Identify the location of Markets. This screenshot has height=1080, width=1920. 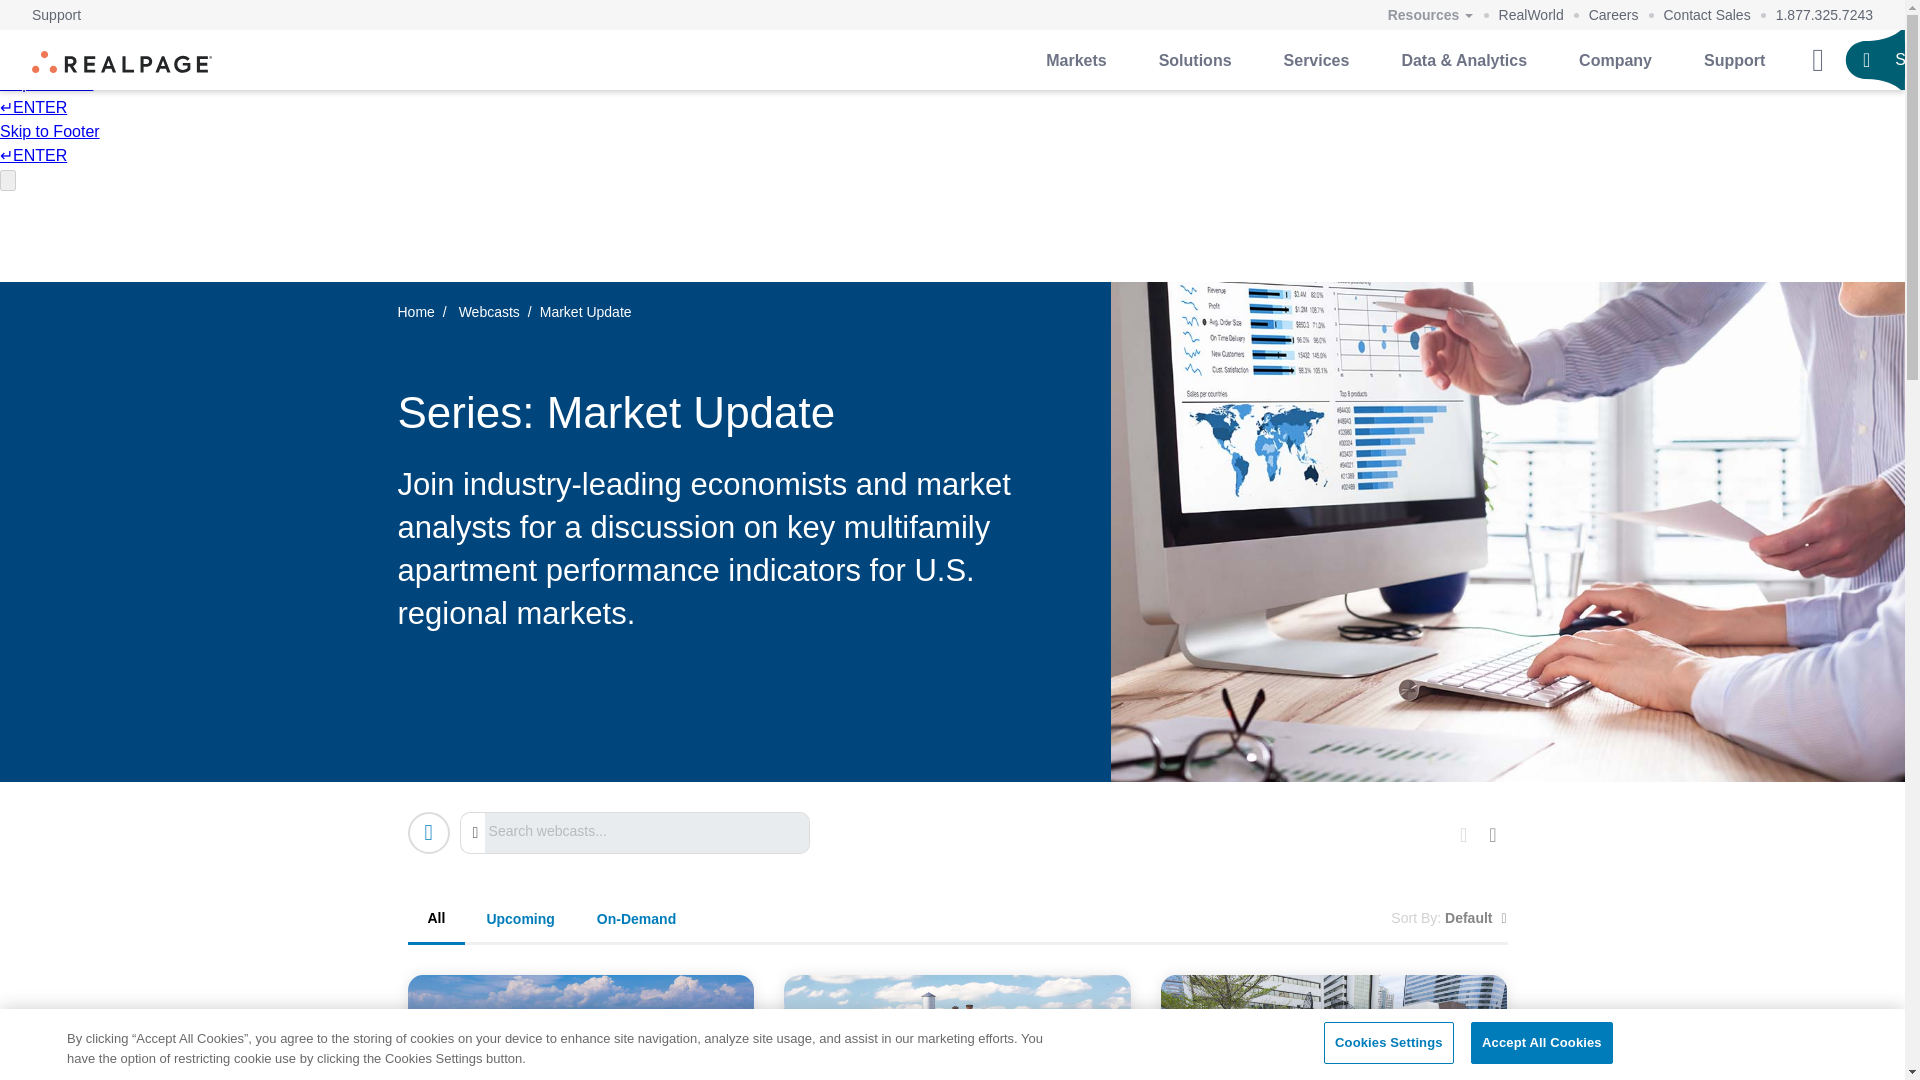
(1076, 60).